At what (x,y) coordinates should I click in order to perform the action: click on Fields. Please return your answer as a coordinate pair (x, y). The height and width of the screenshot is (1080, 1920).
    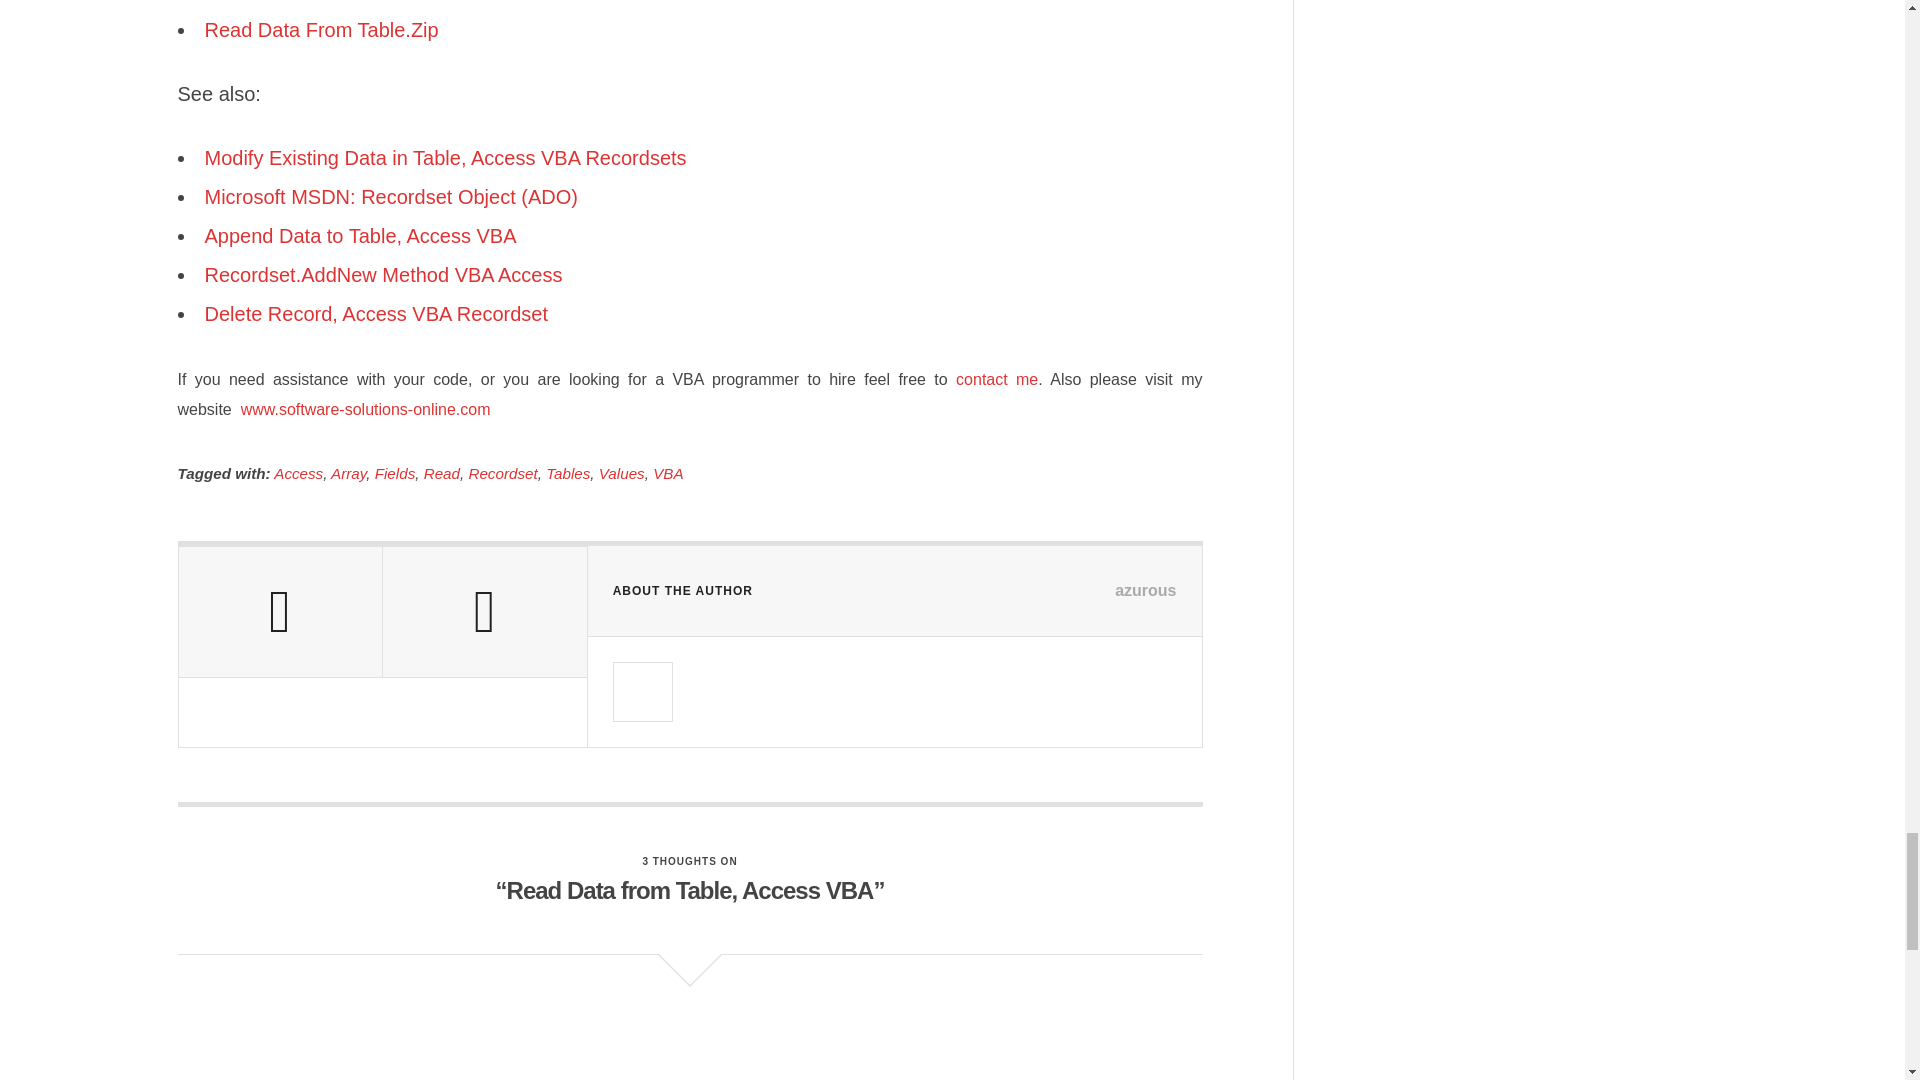
    Looking at the image, I should click on (395, 473).